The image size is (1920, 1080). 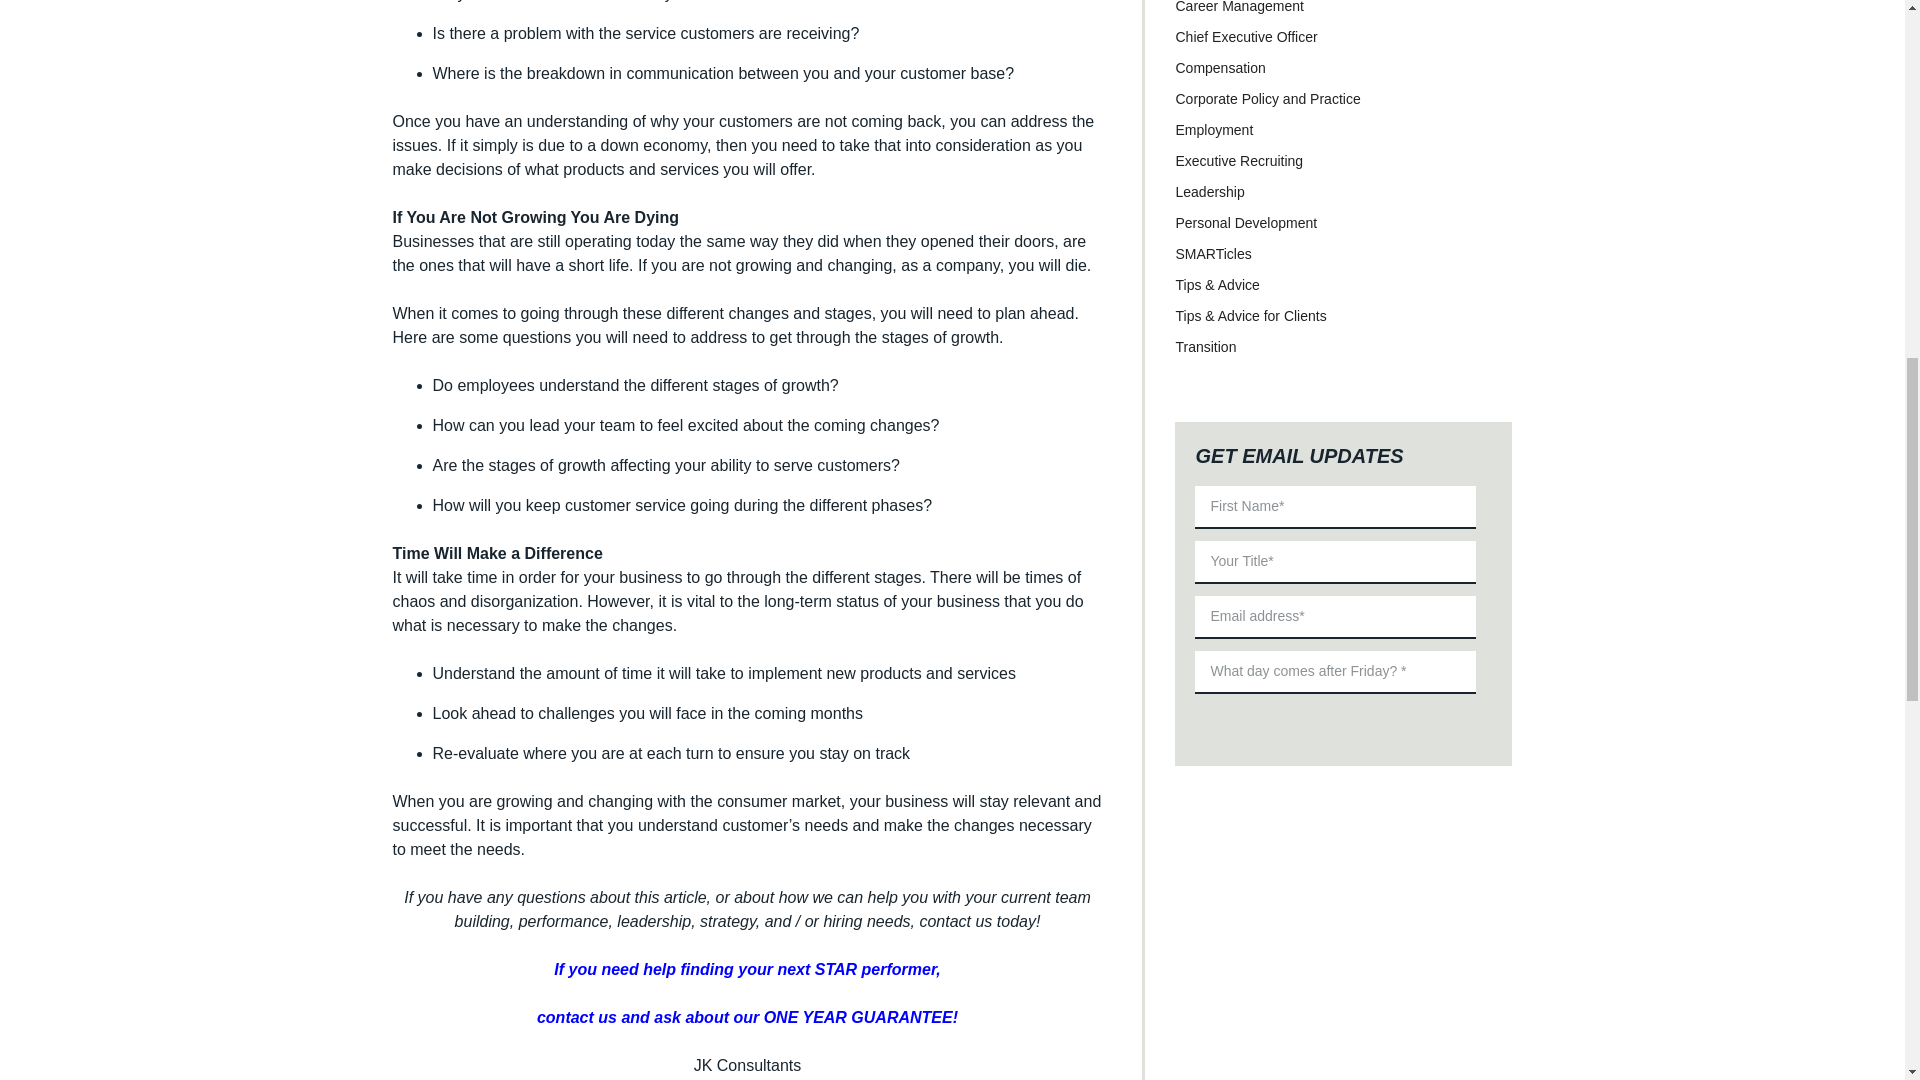 What do you see at coordinates (1213, 254) in the screenshot?
I see `SMARTicles` at bounding box center [1213, 254].